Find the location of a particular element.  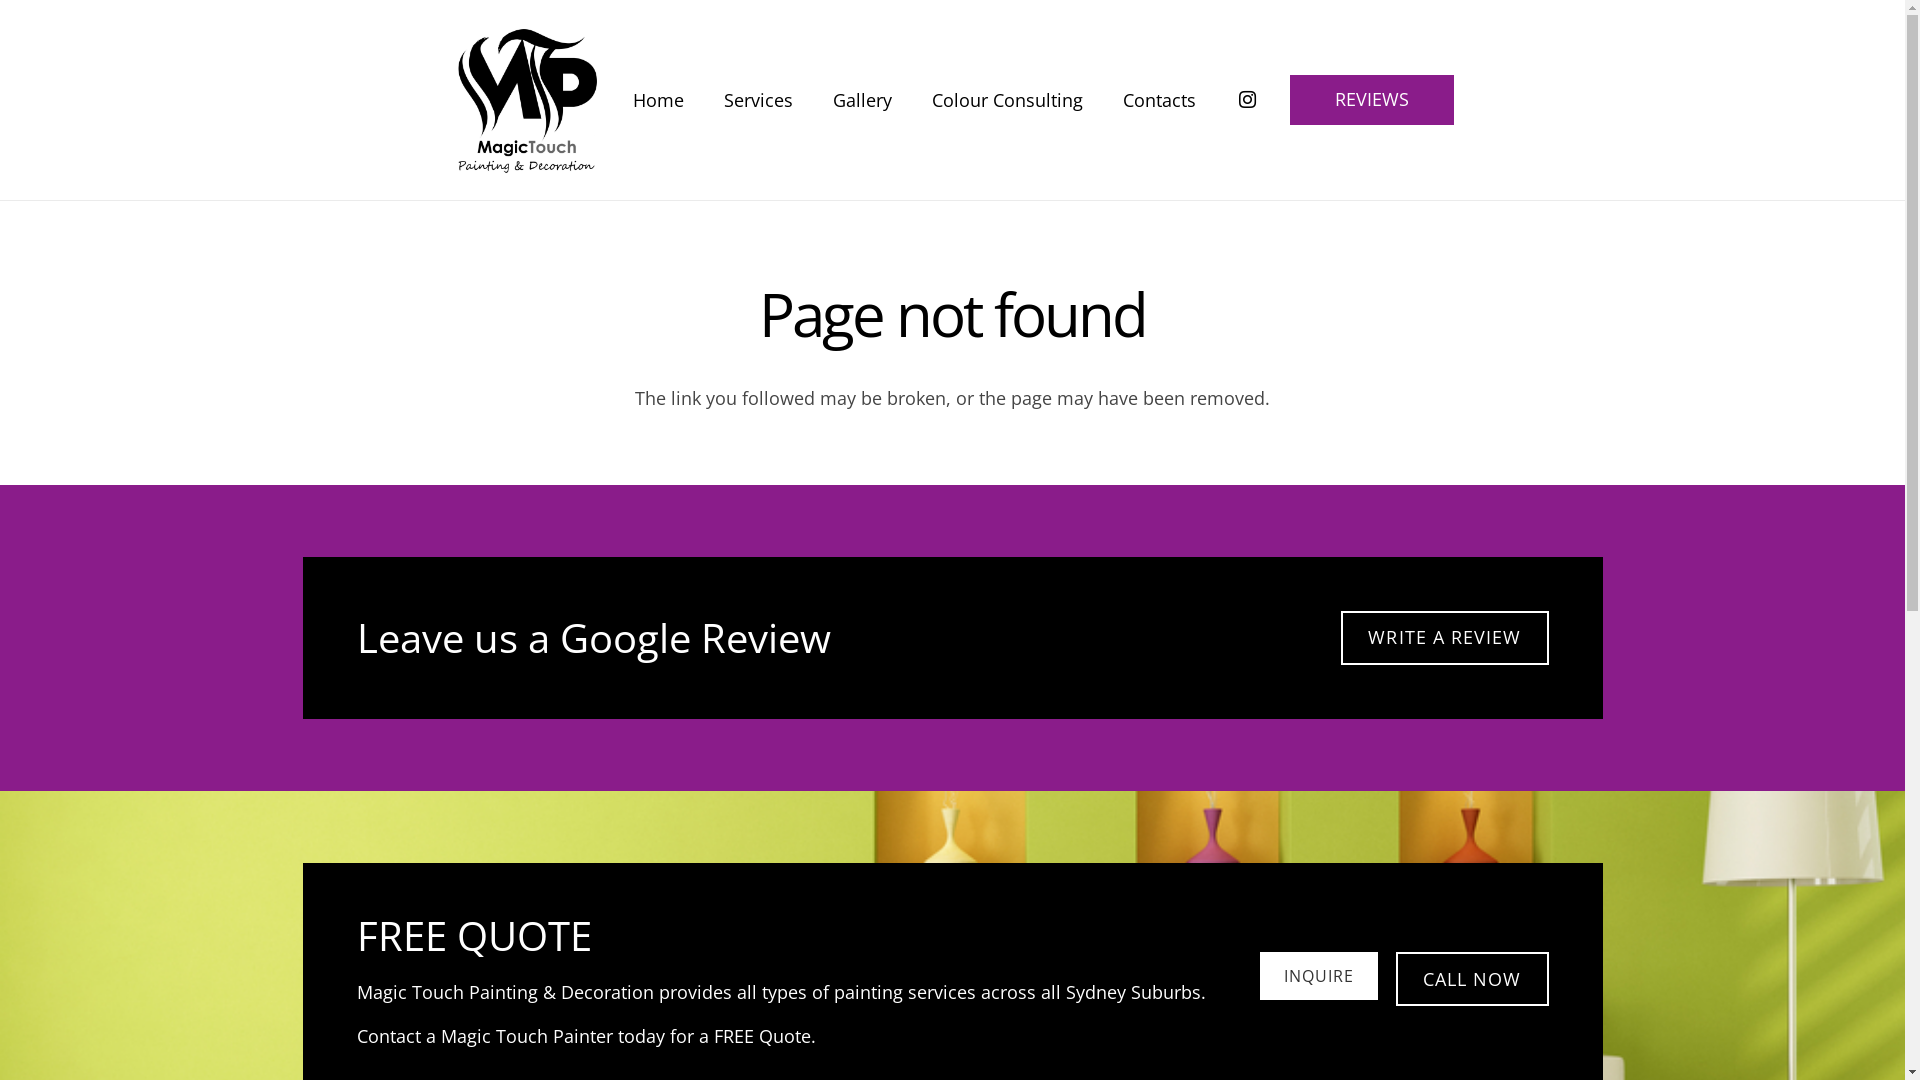

Contacts is located at coordinates (1160, 100).